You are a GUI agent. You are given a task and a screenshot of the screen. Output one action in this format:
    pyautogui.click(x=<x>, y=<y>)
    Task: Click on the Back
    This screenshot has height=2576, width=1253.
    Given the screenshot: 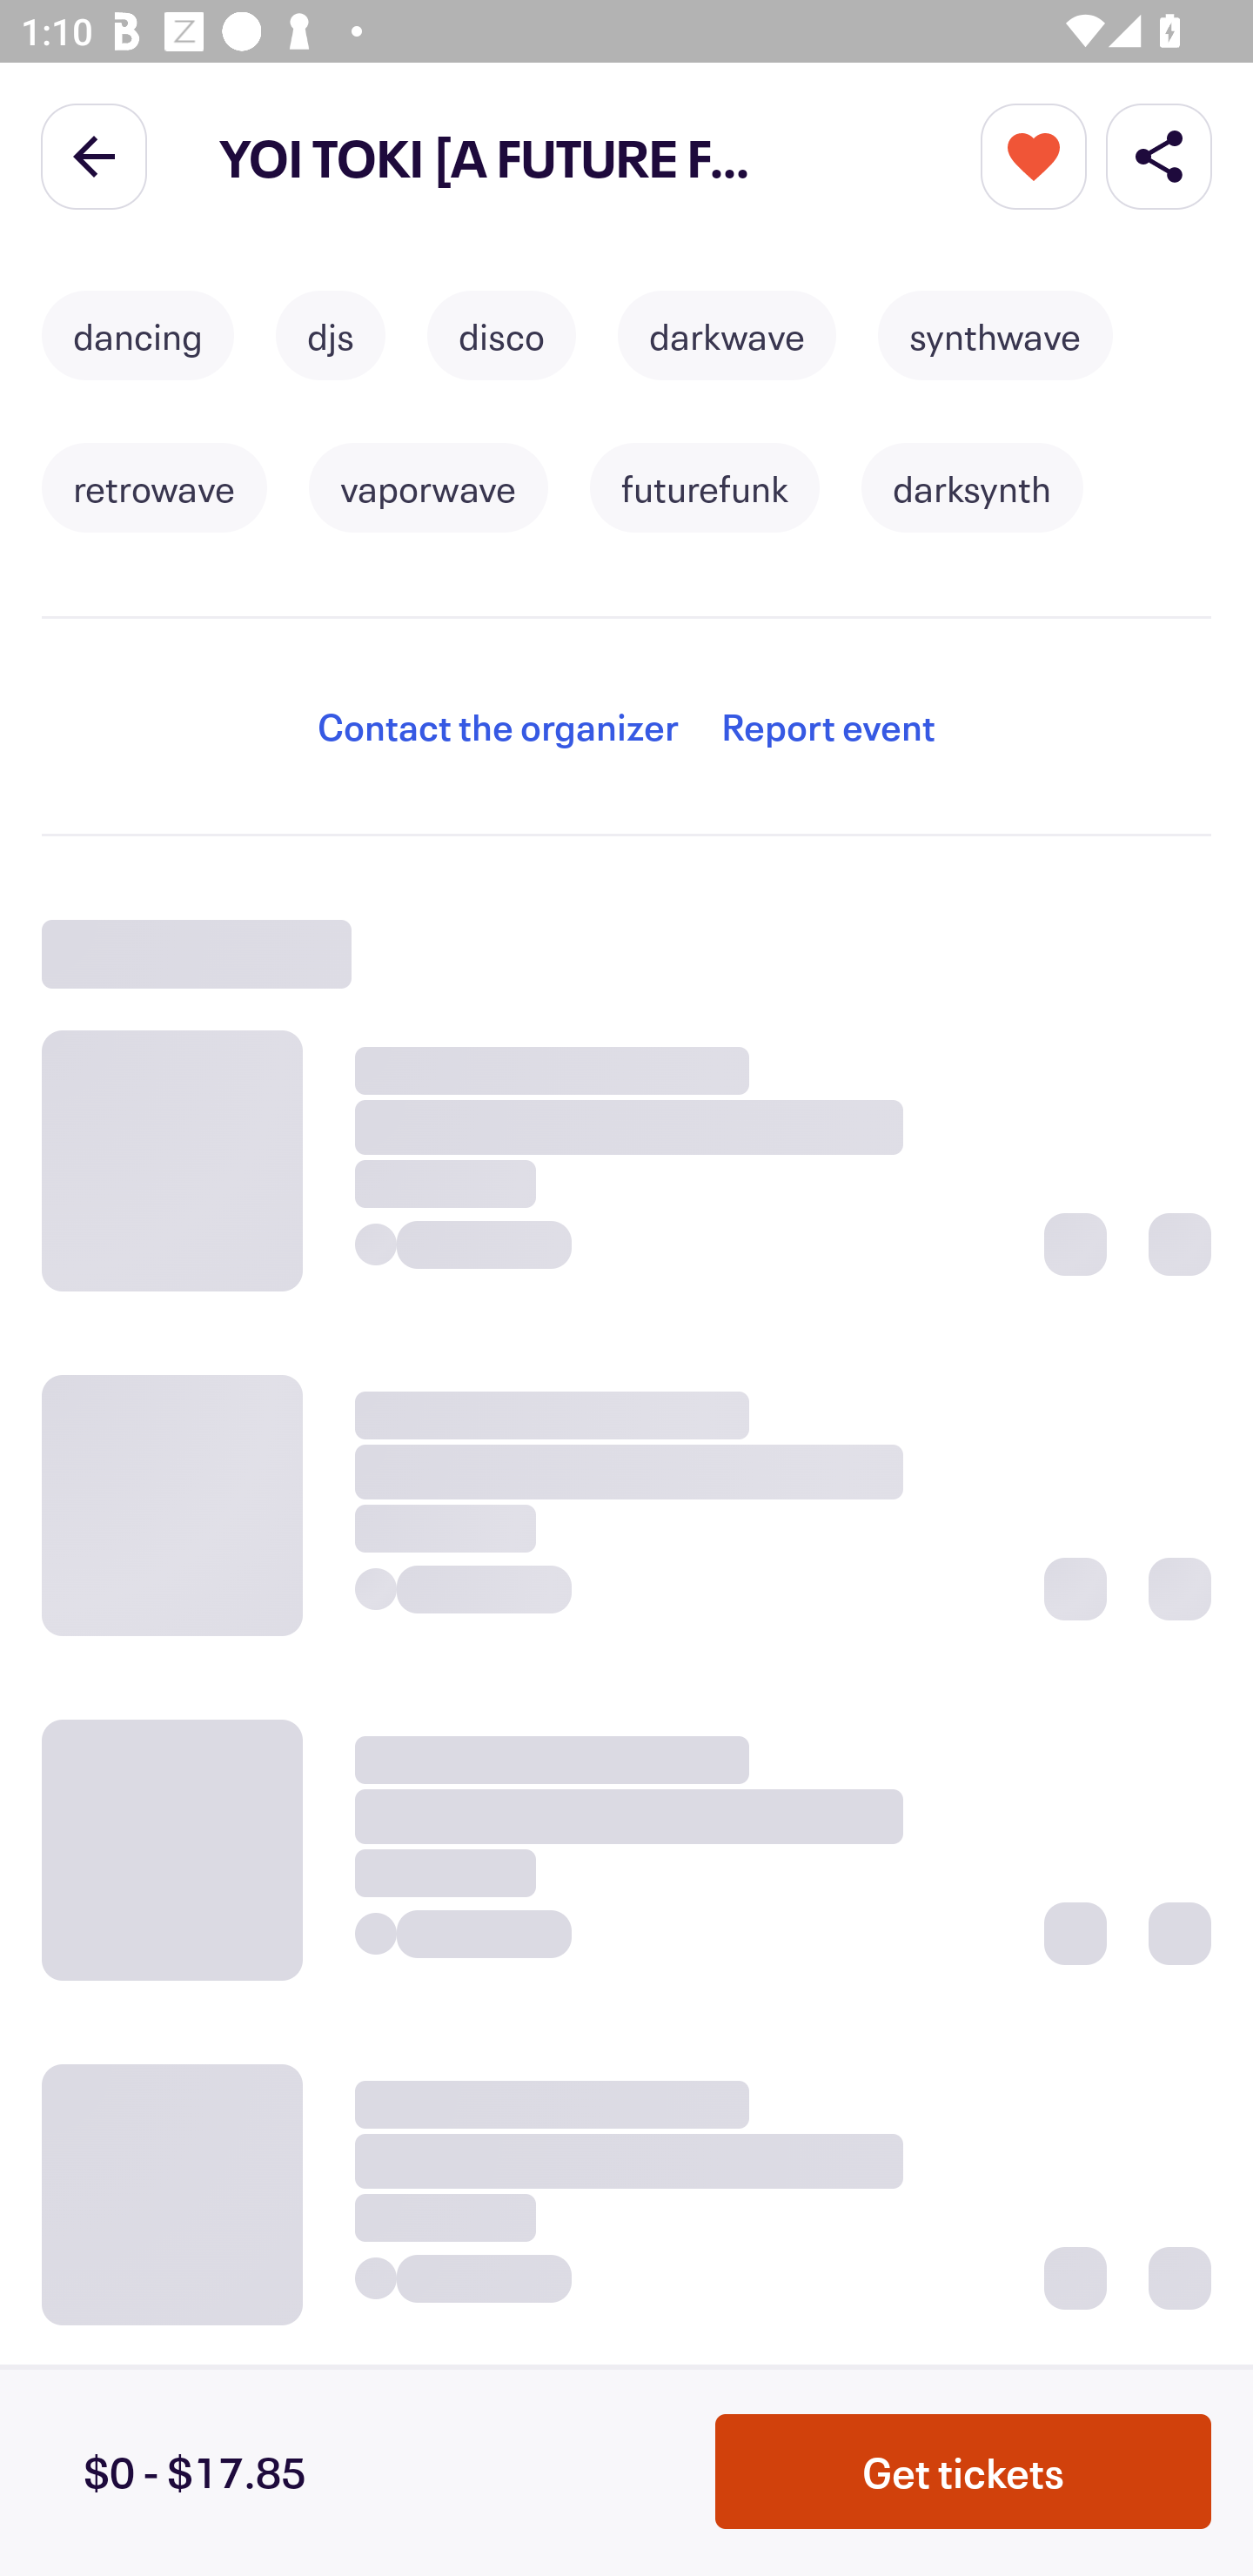 What is the action you would take?
    pyautogui.click(x=94, y=155)
    